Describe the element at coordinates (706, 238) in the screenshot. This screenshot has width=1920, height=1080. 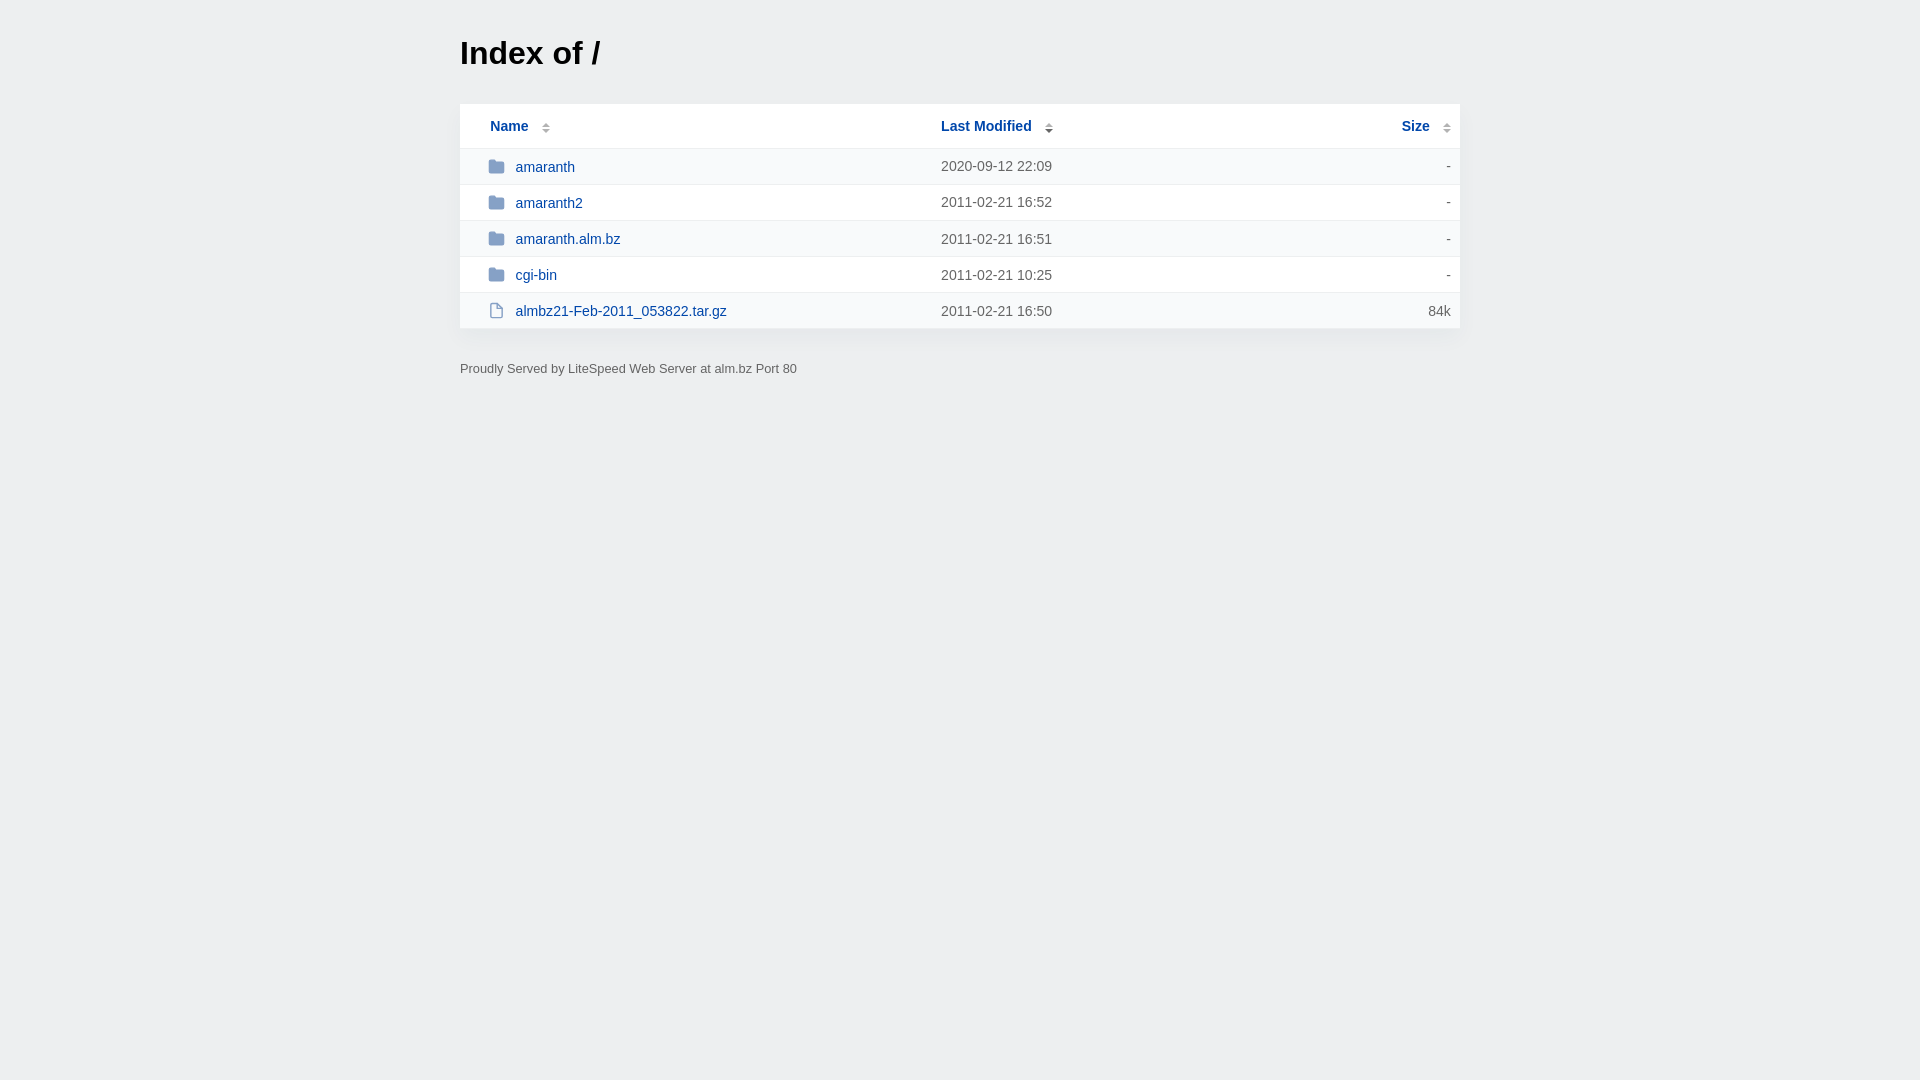
I see `amaranth.alm.bz` at that location.